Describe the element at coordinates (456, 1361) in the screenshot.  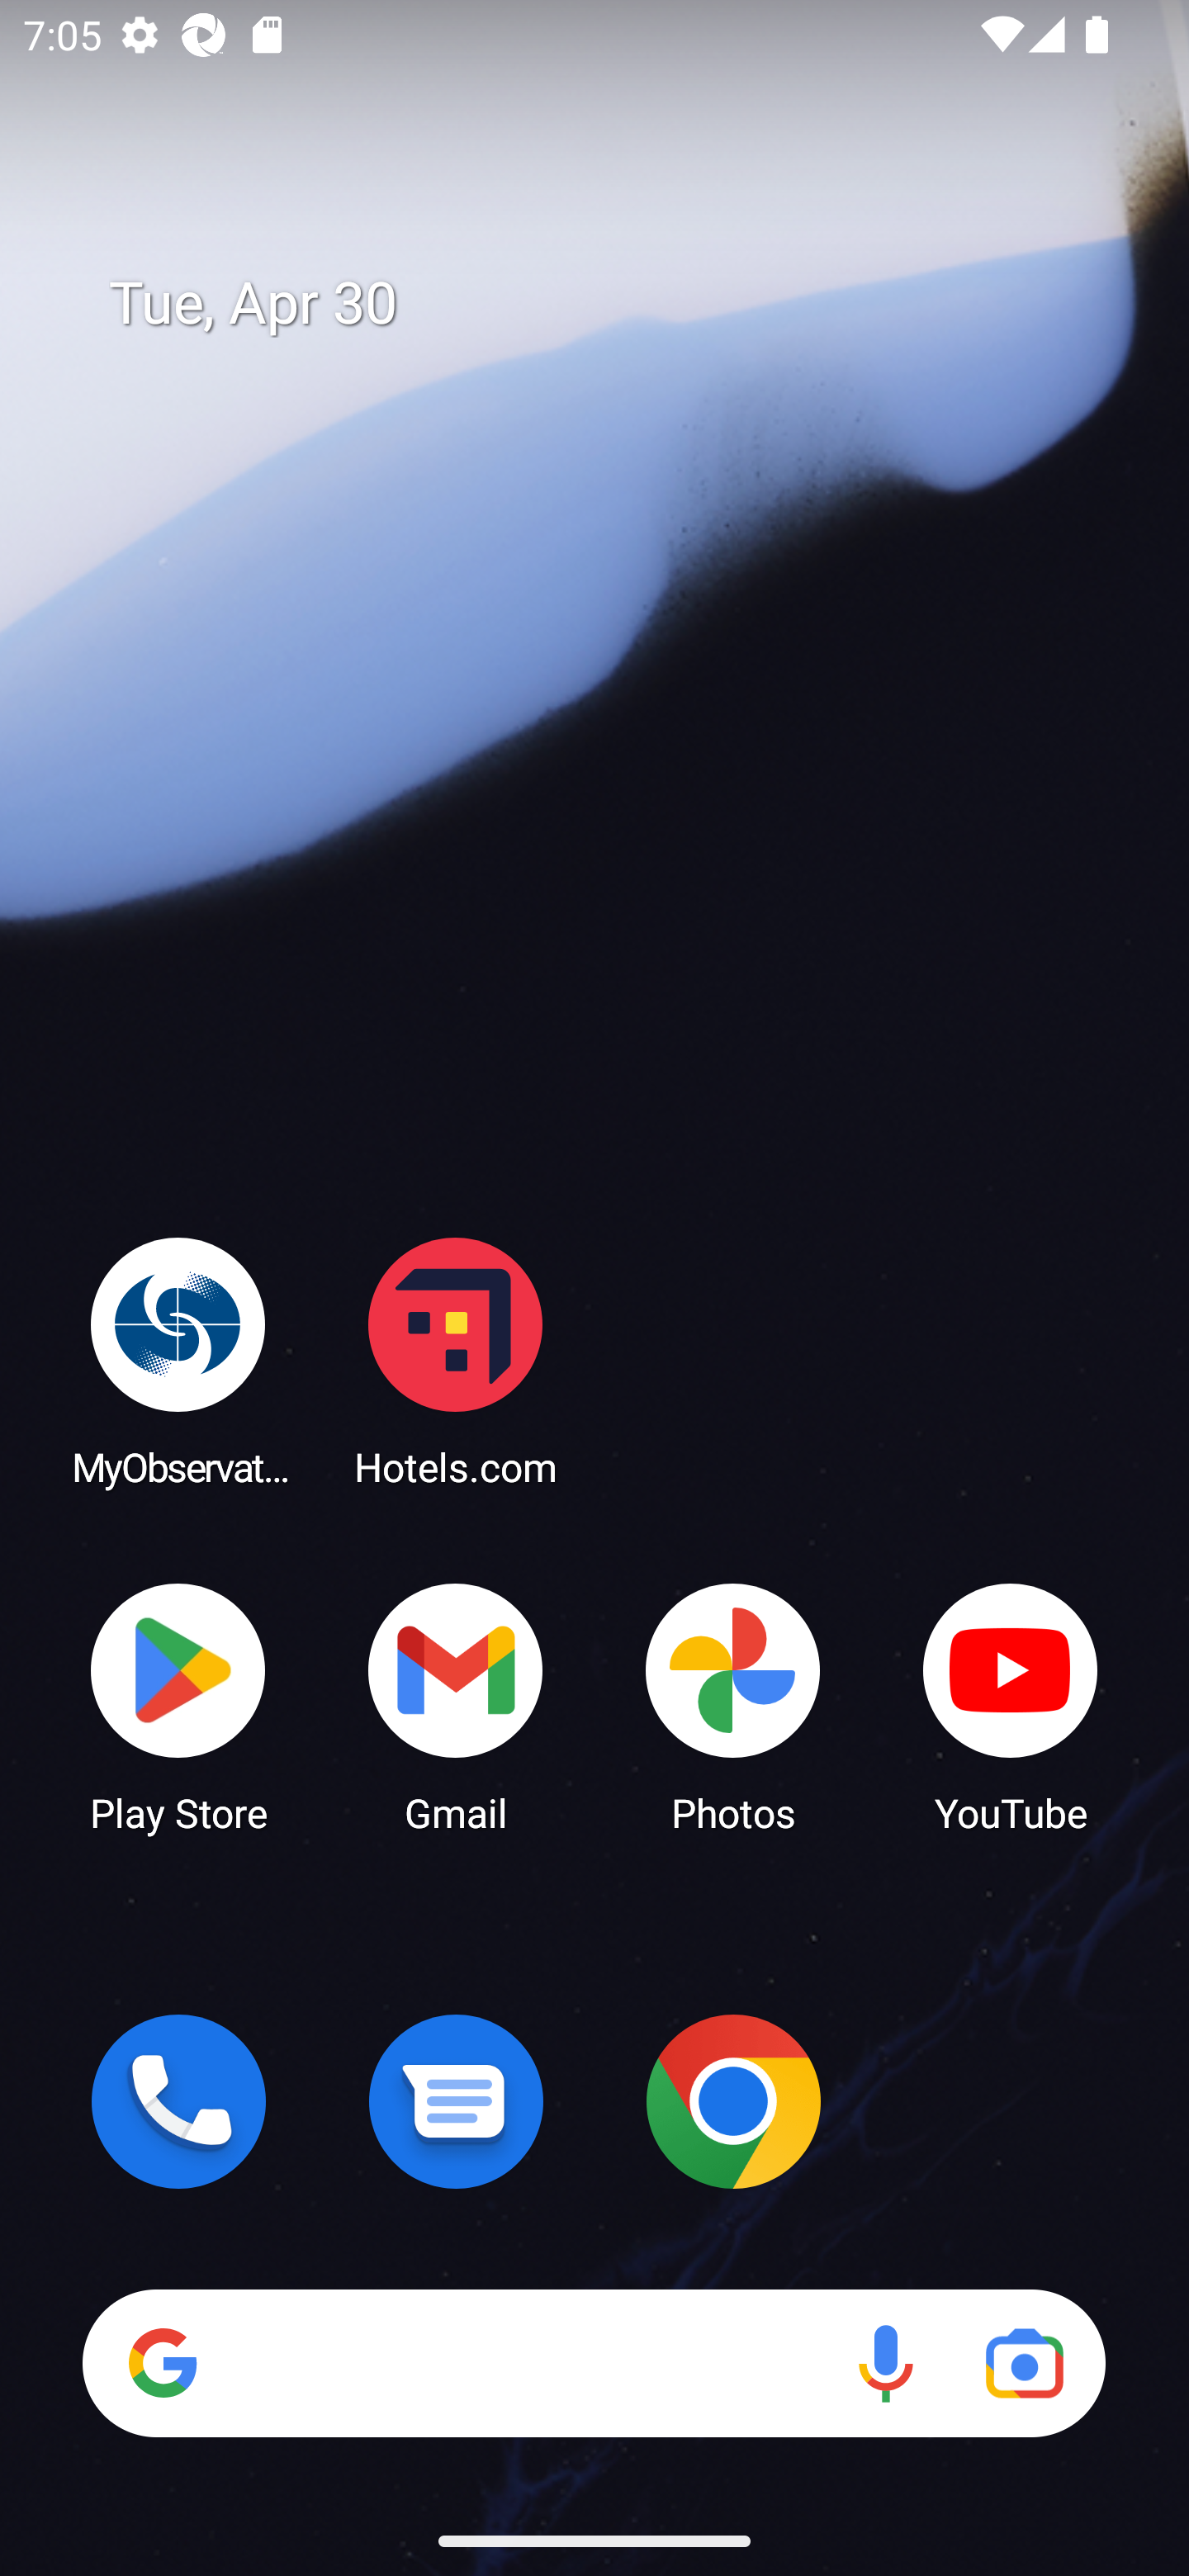
I see `Hotels.com` at that location.